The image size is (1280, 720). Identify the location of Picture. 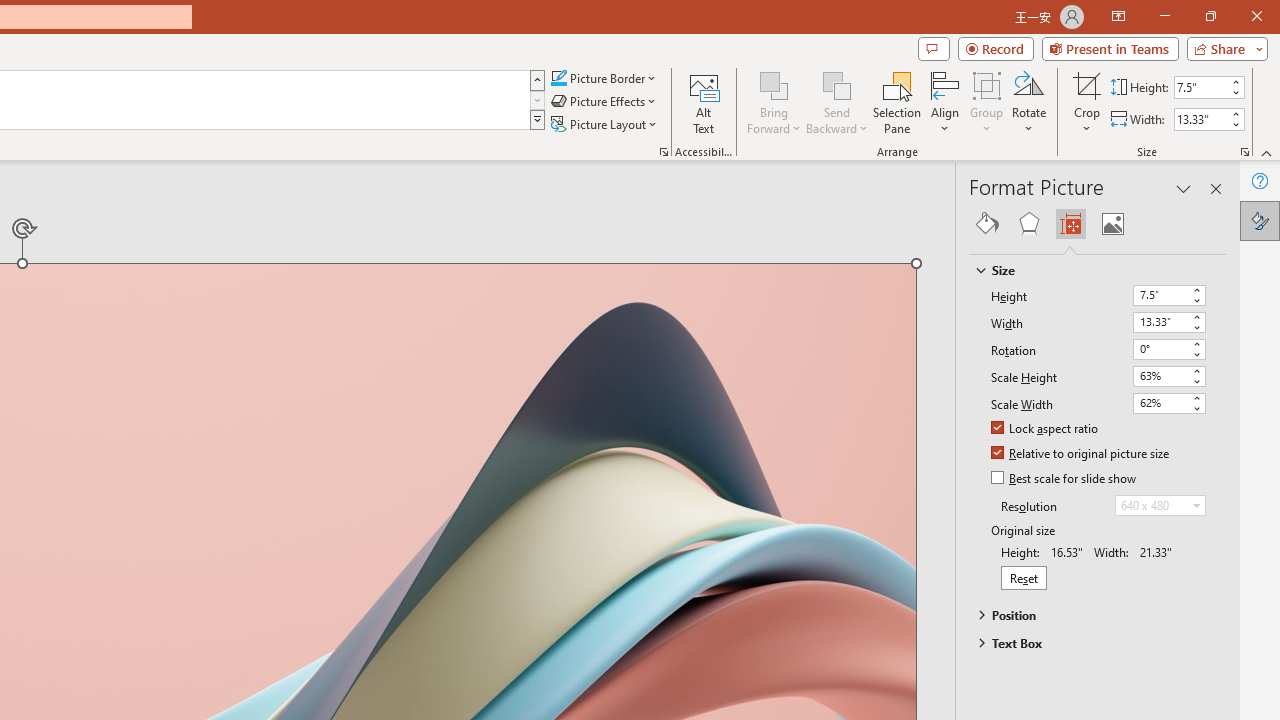
(1112, 224).